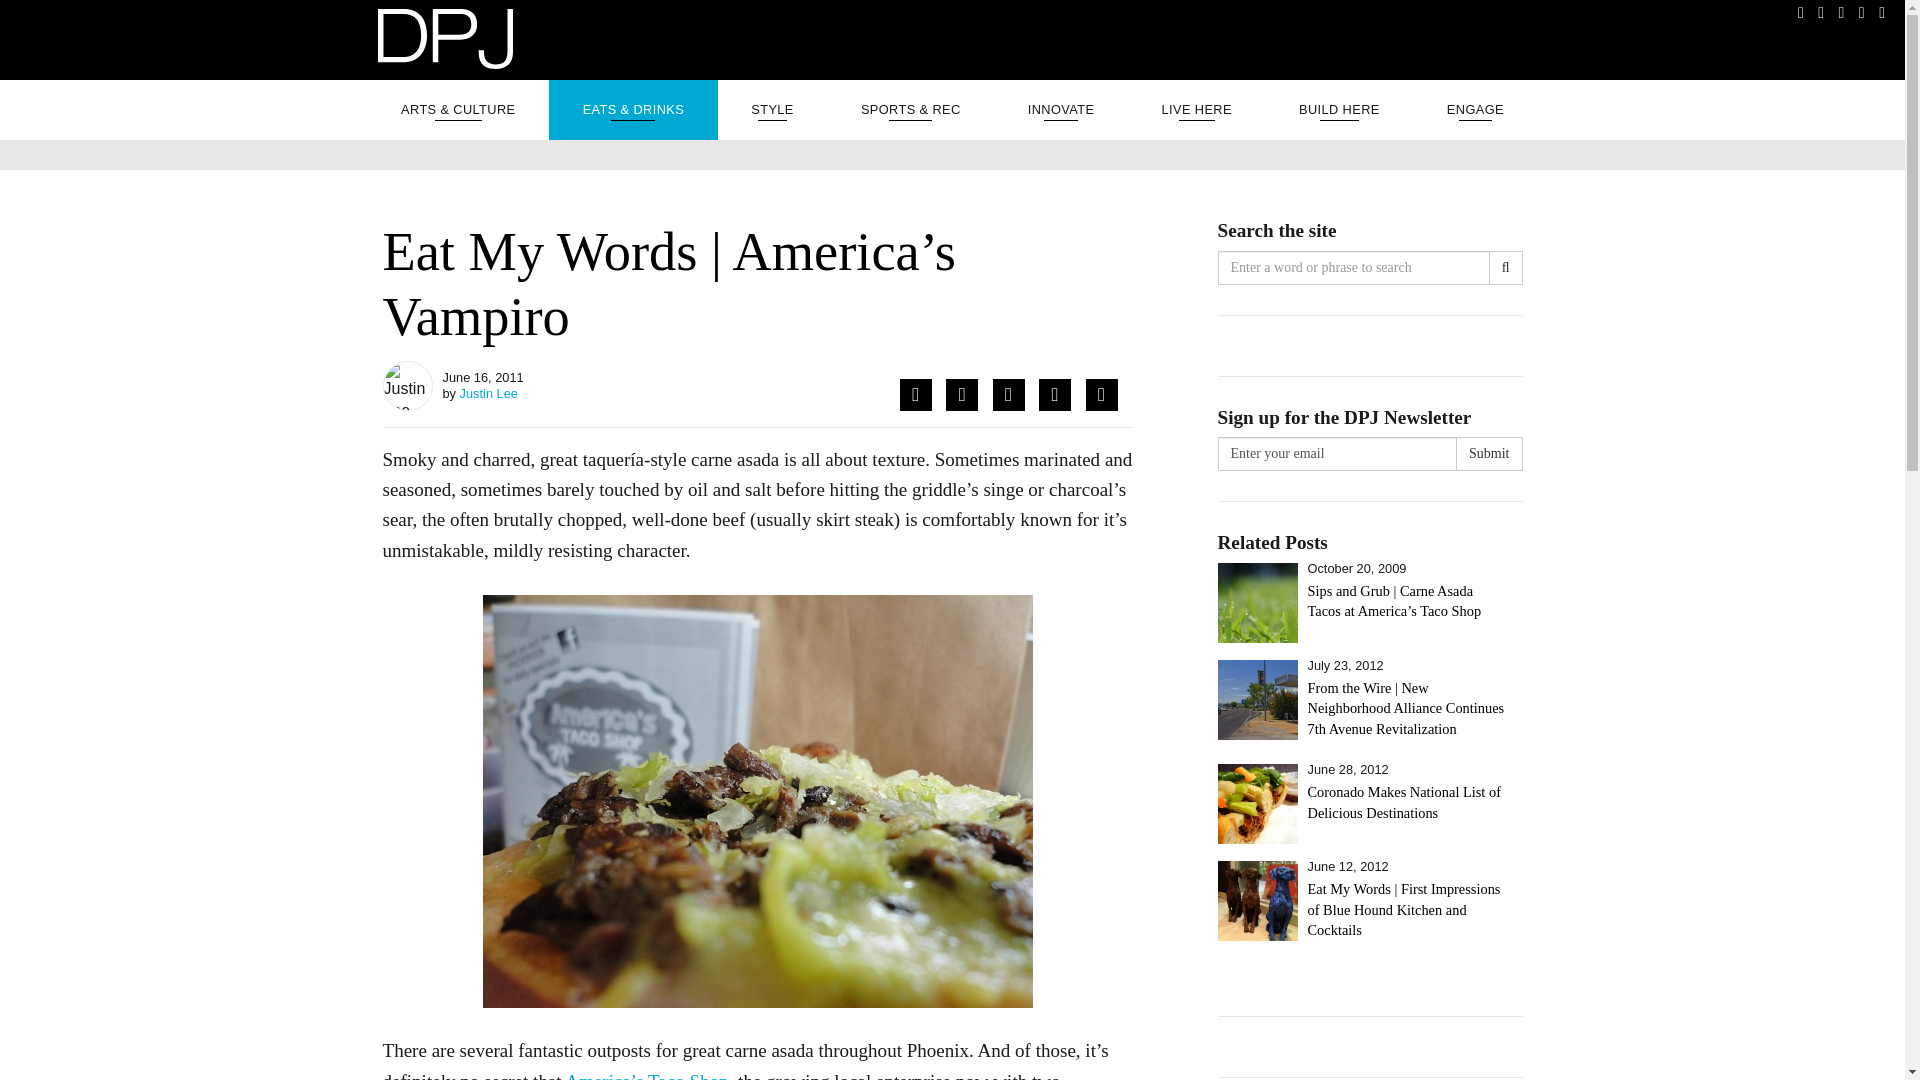 Image resolution: width=1920 pixels, height=1080 pixels. Describe the element at coordinates (756, 801) in the screenshot. I see `Americas-Vampiro-6` at that location.